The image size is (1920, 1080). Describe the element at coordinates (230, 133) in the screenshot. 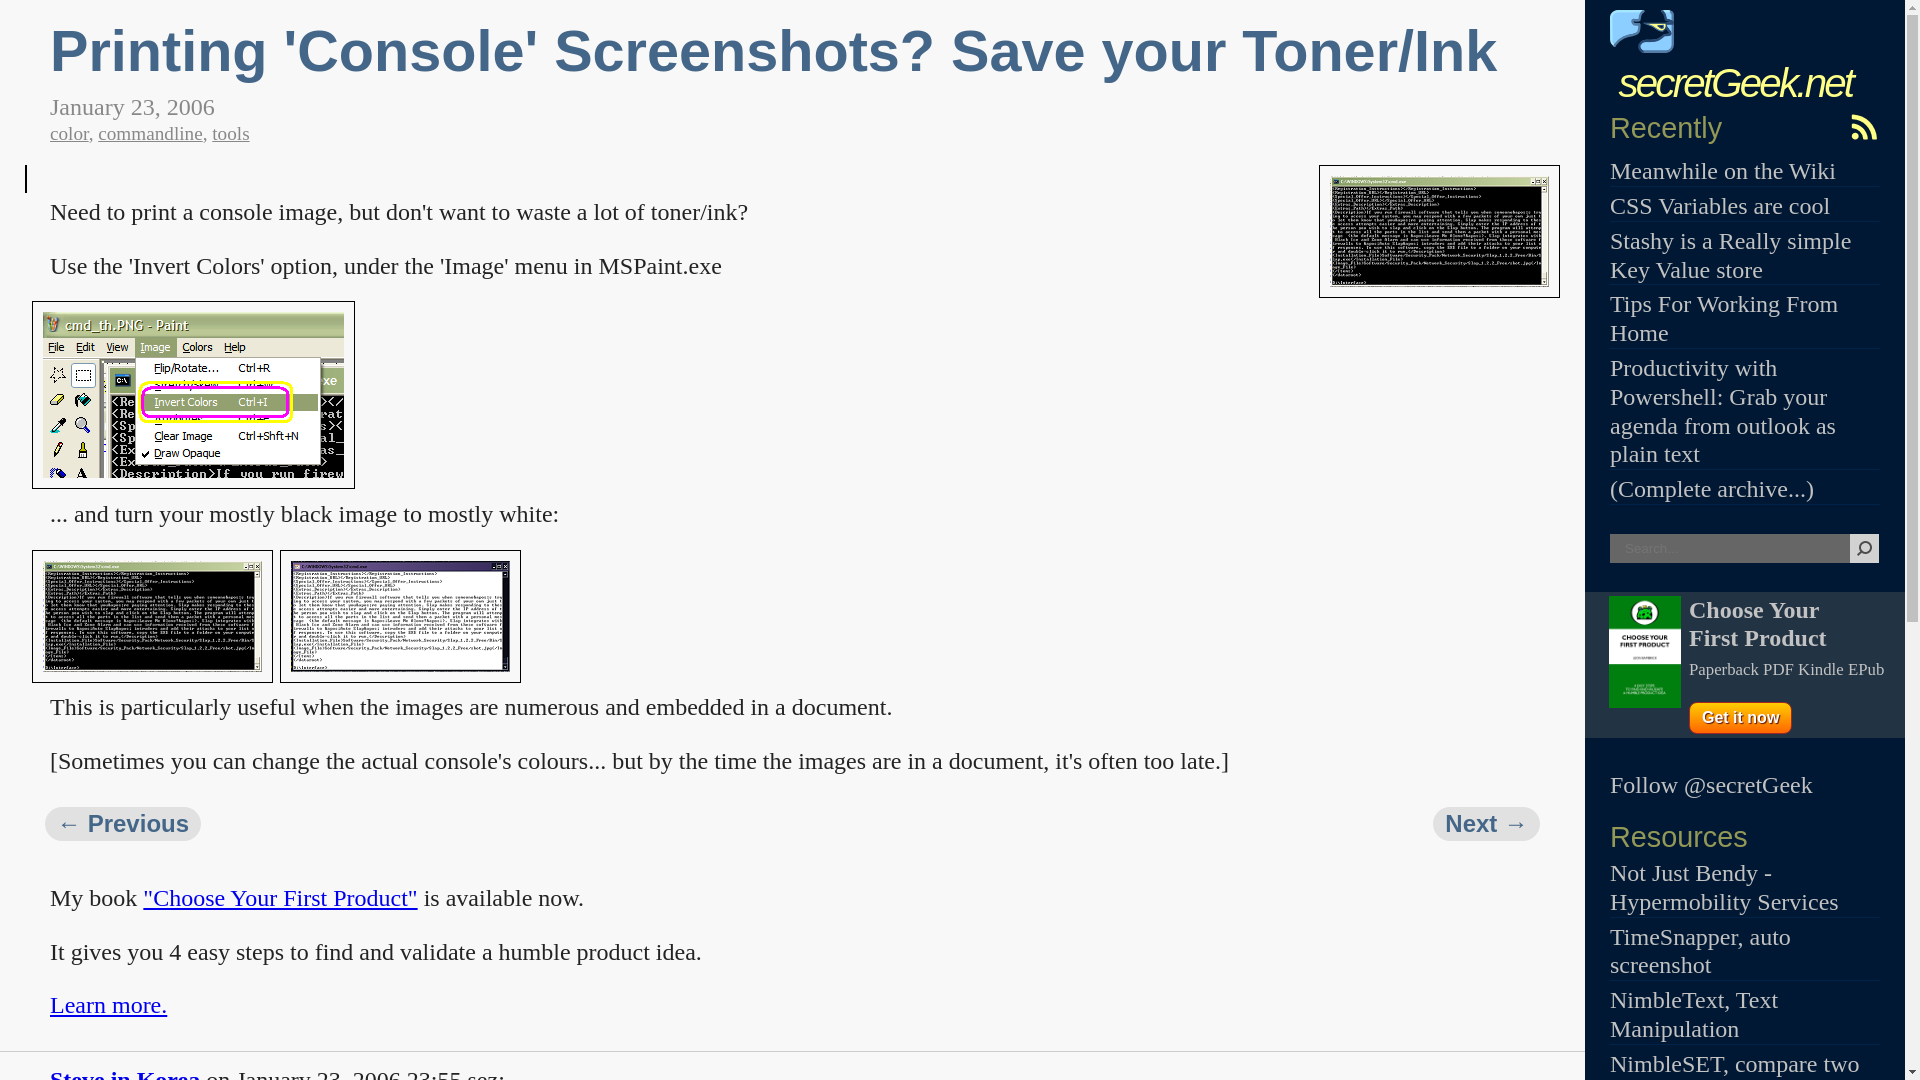

I see `tools` at that location.